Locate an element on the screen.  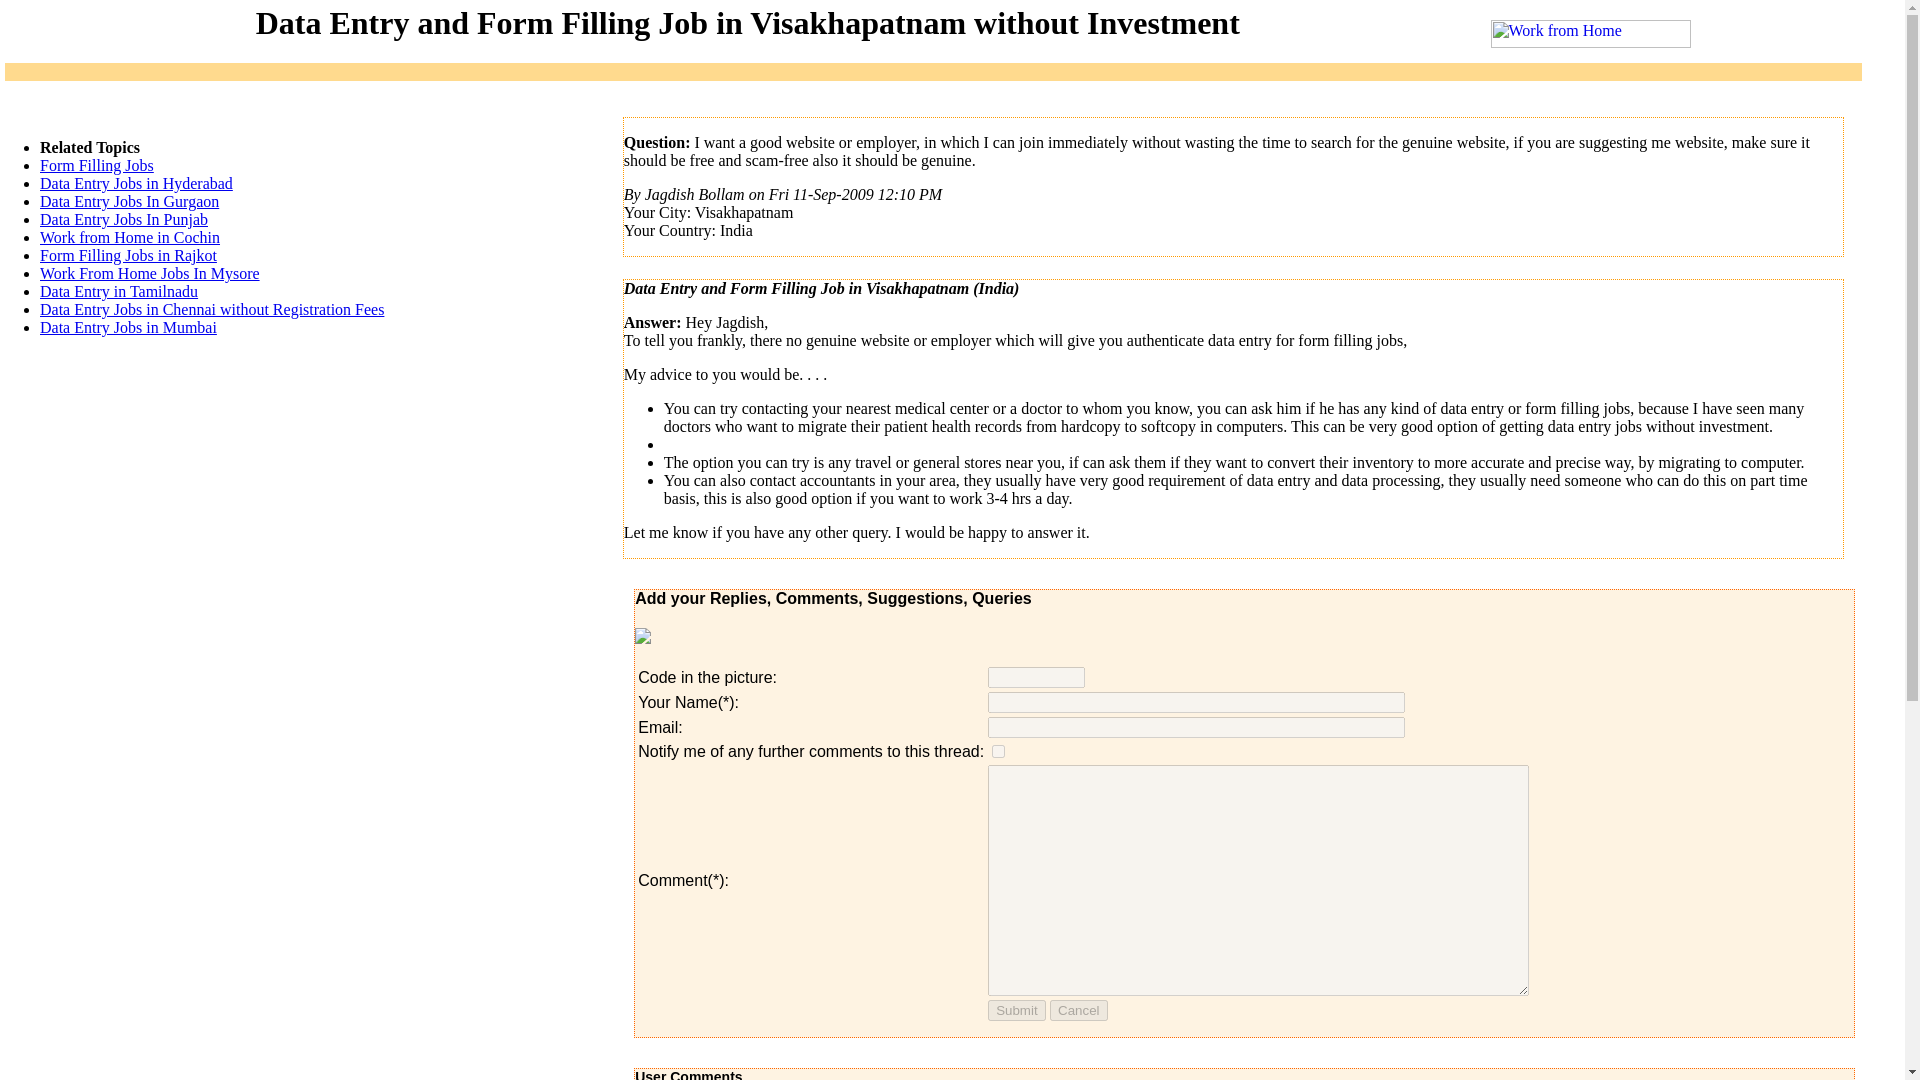
Data Entry in Tamilnadu is located at coordinates (118, 291).